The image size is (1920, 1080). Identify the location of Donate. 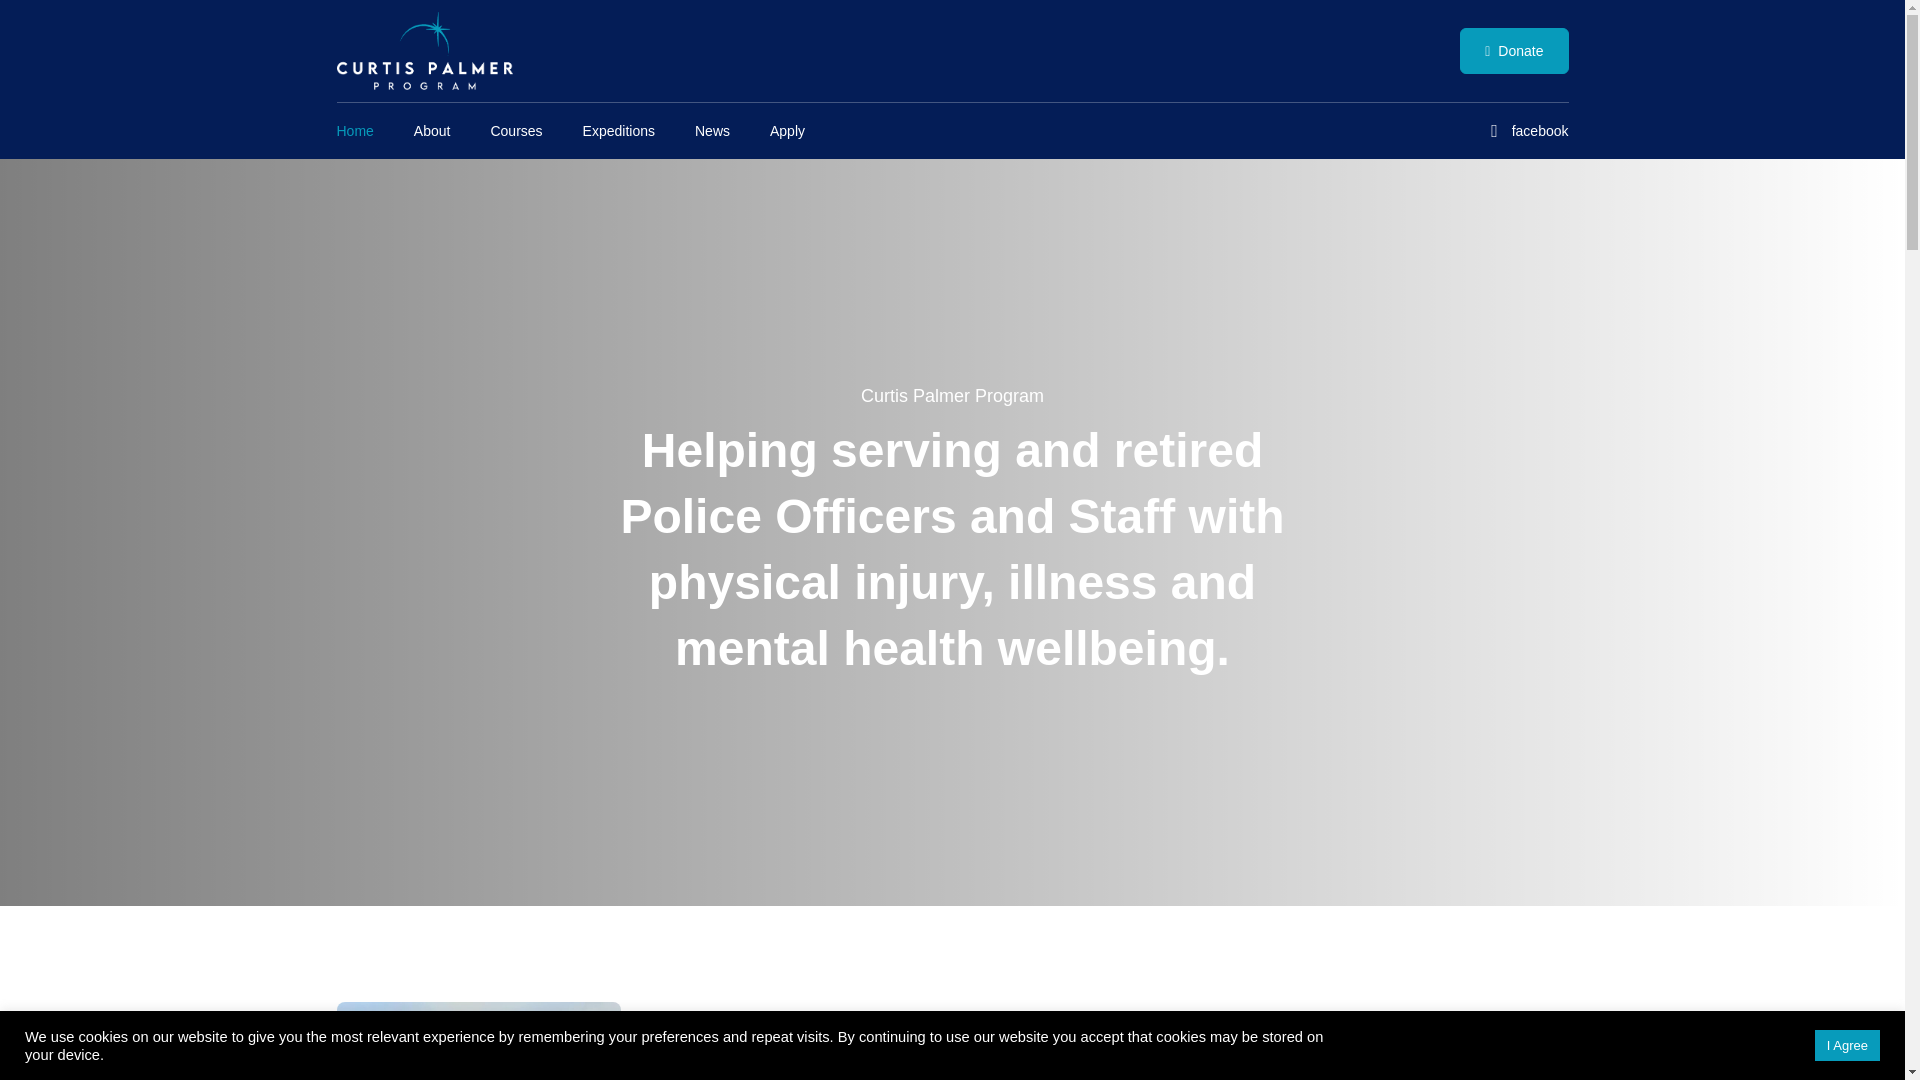
(1514, 51).